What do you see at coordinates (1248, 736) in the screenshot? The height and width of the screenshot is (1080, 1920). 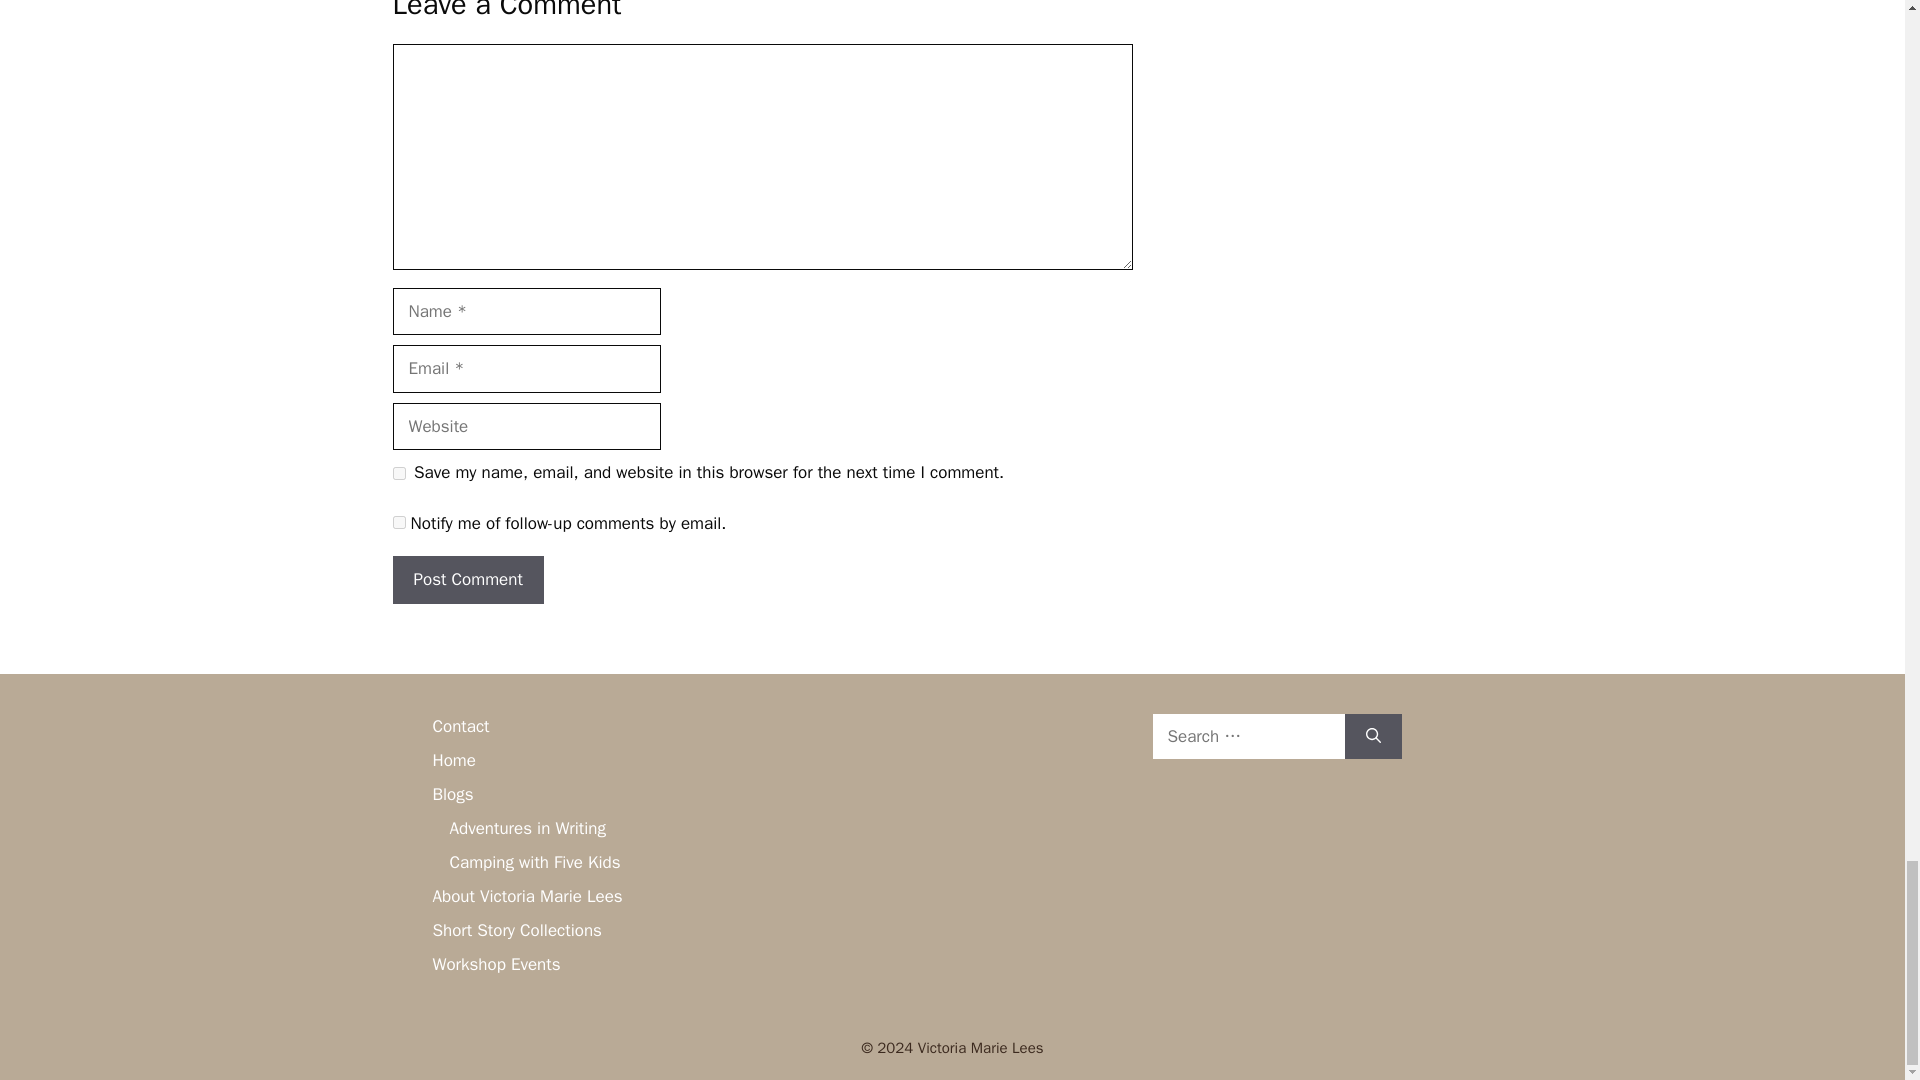 I see `Search for:` at bounding box center [1248, 736].